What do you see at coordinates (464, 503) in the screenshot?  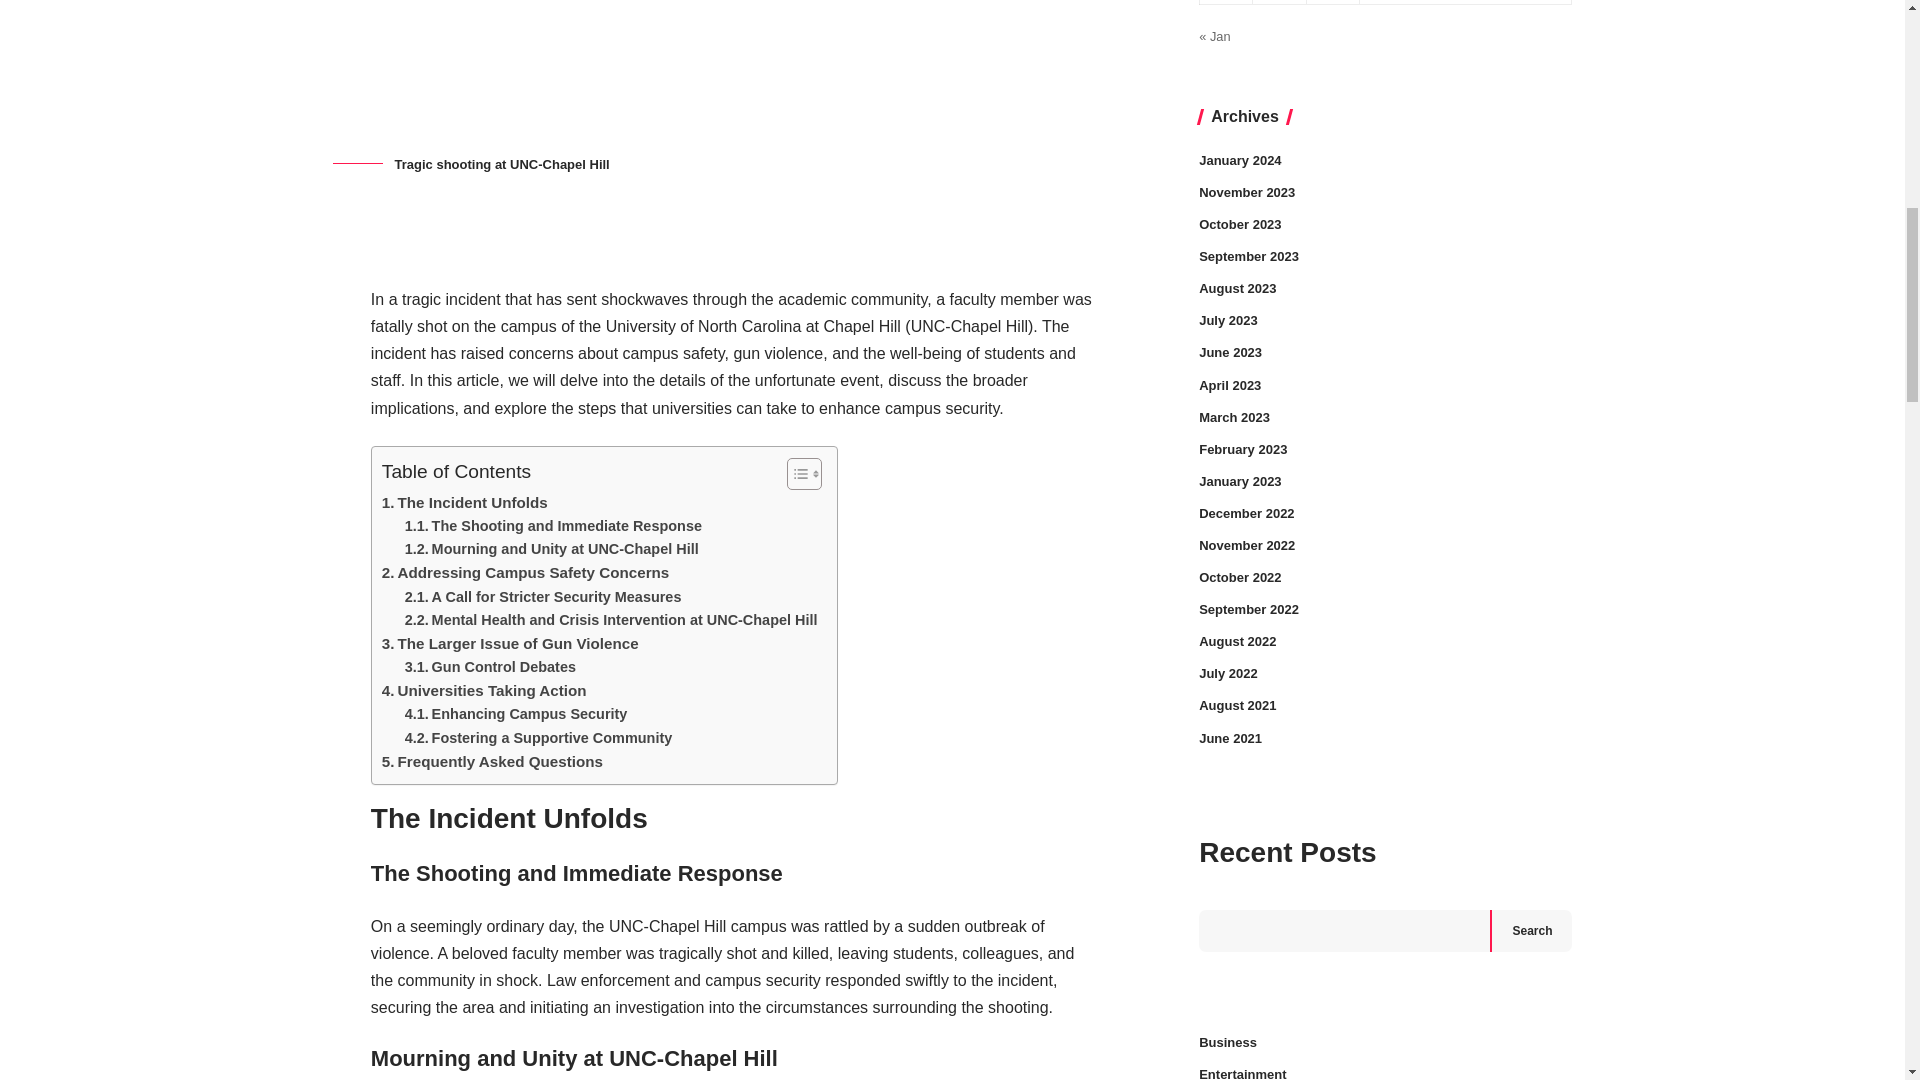 I see `The Incident Unfolds` at bounding box center [464, 503].